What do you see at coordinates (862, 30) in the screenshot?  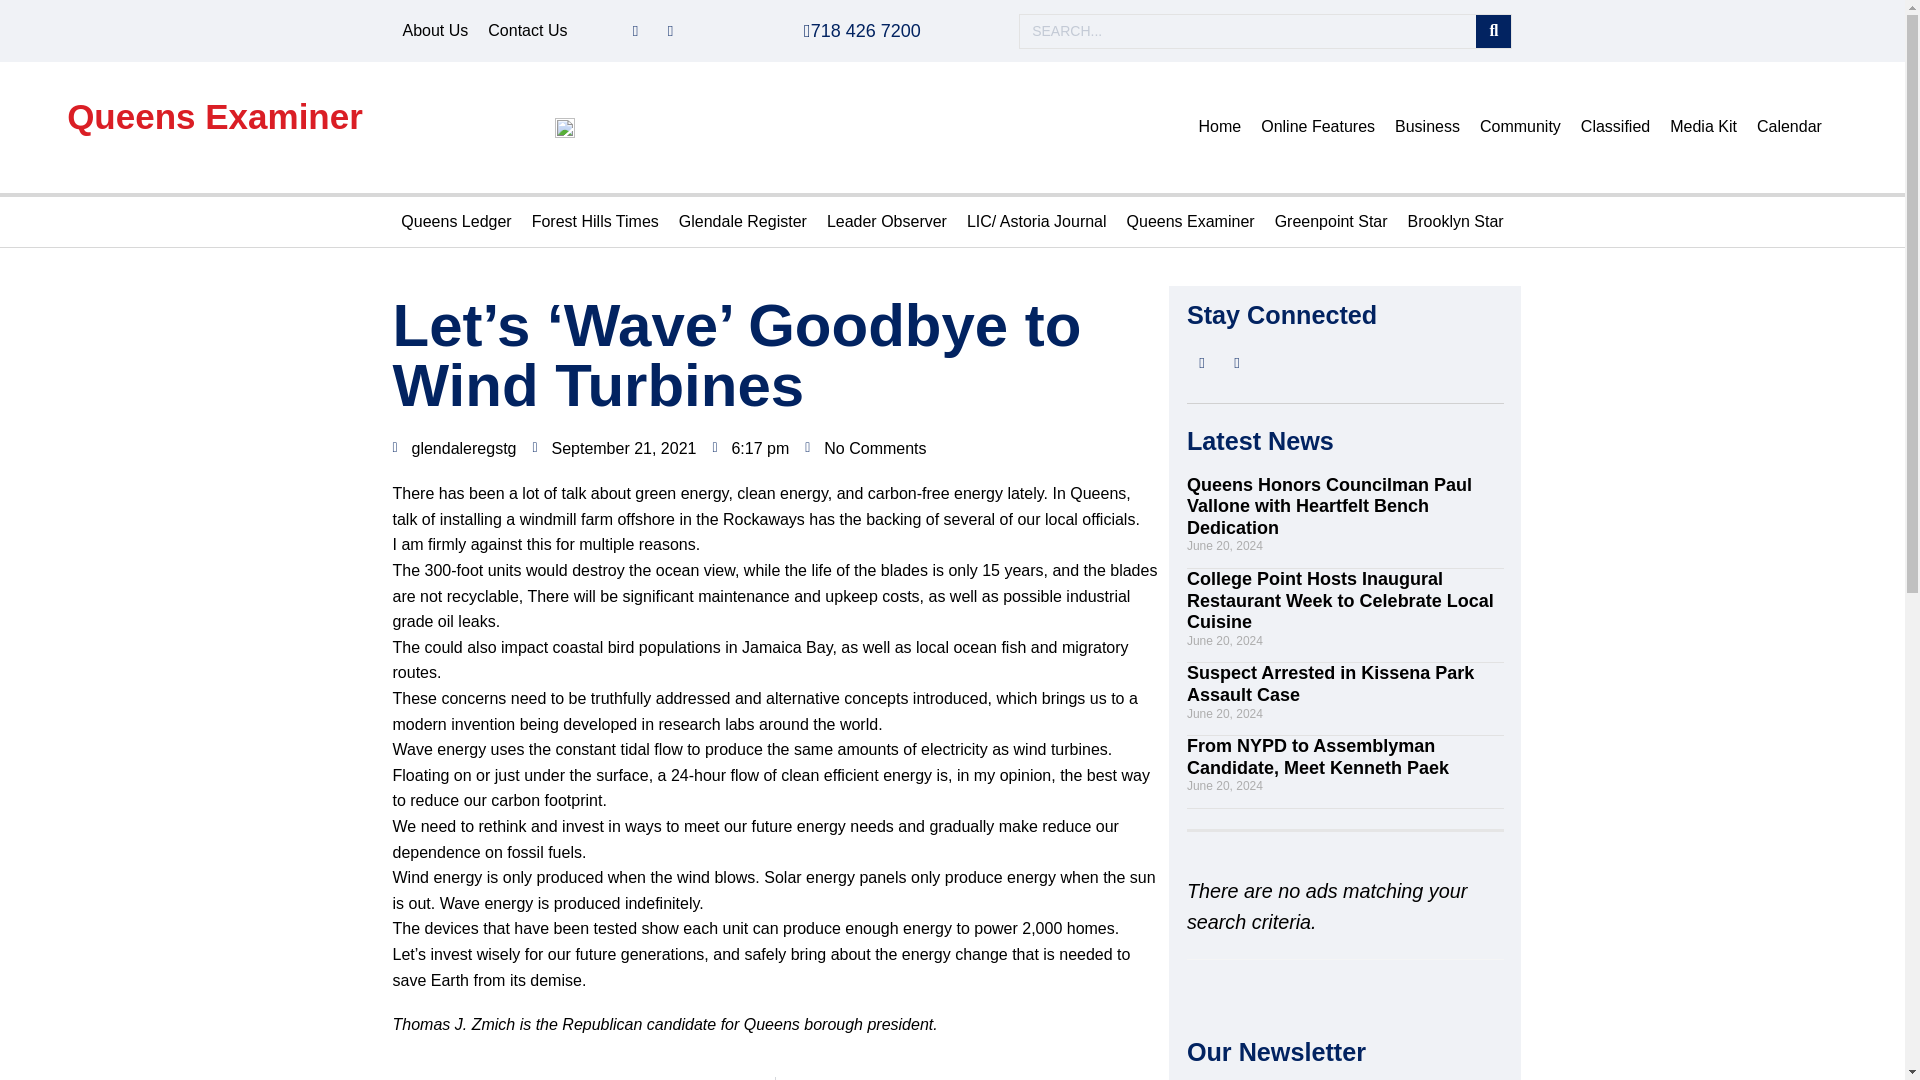 I see `718 426 7200` at bounding box center [862, 30].